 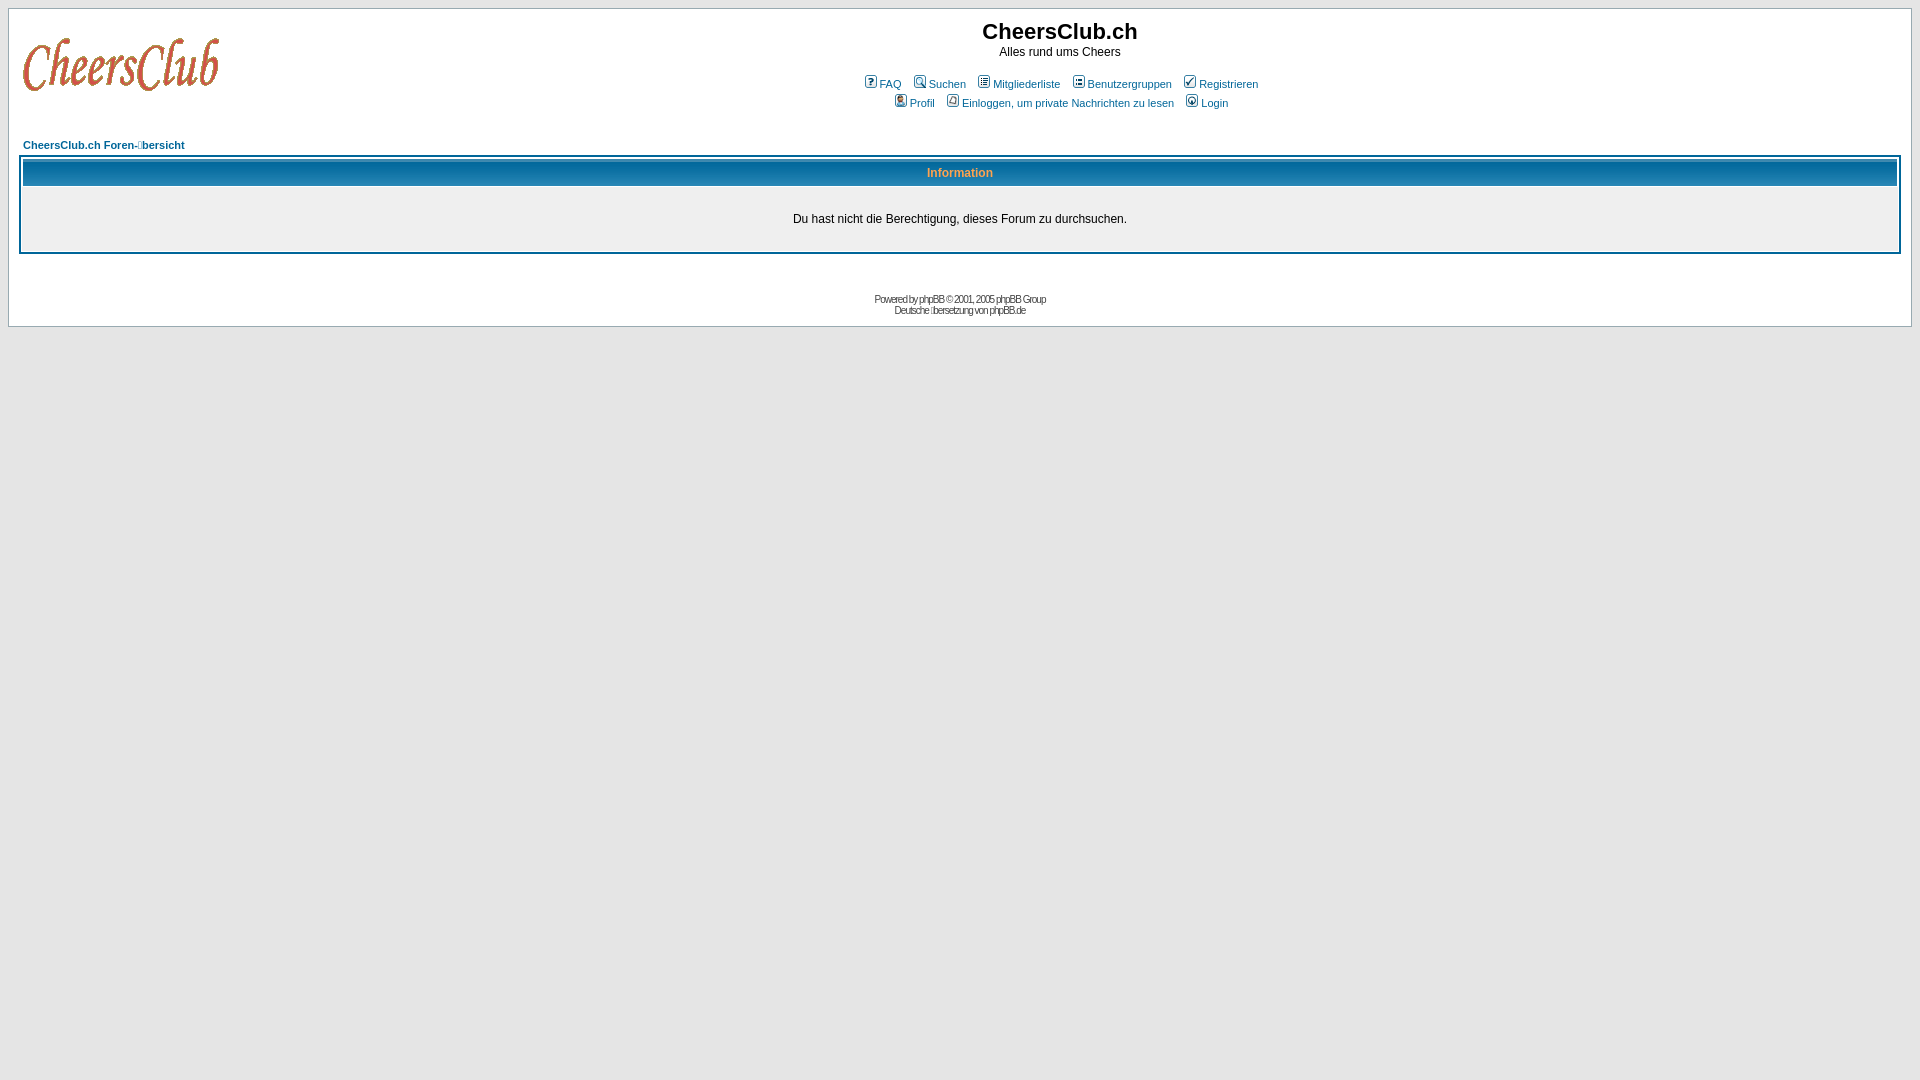 I want to click on Benutzergruppen, so click(x=1121, y=84).